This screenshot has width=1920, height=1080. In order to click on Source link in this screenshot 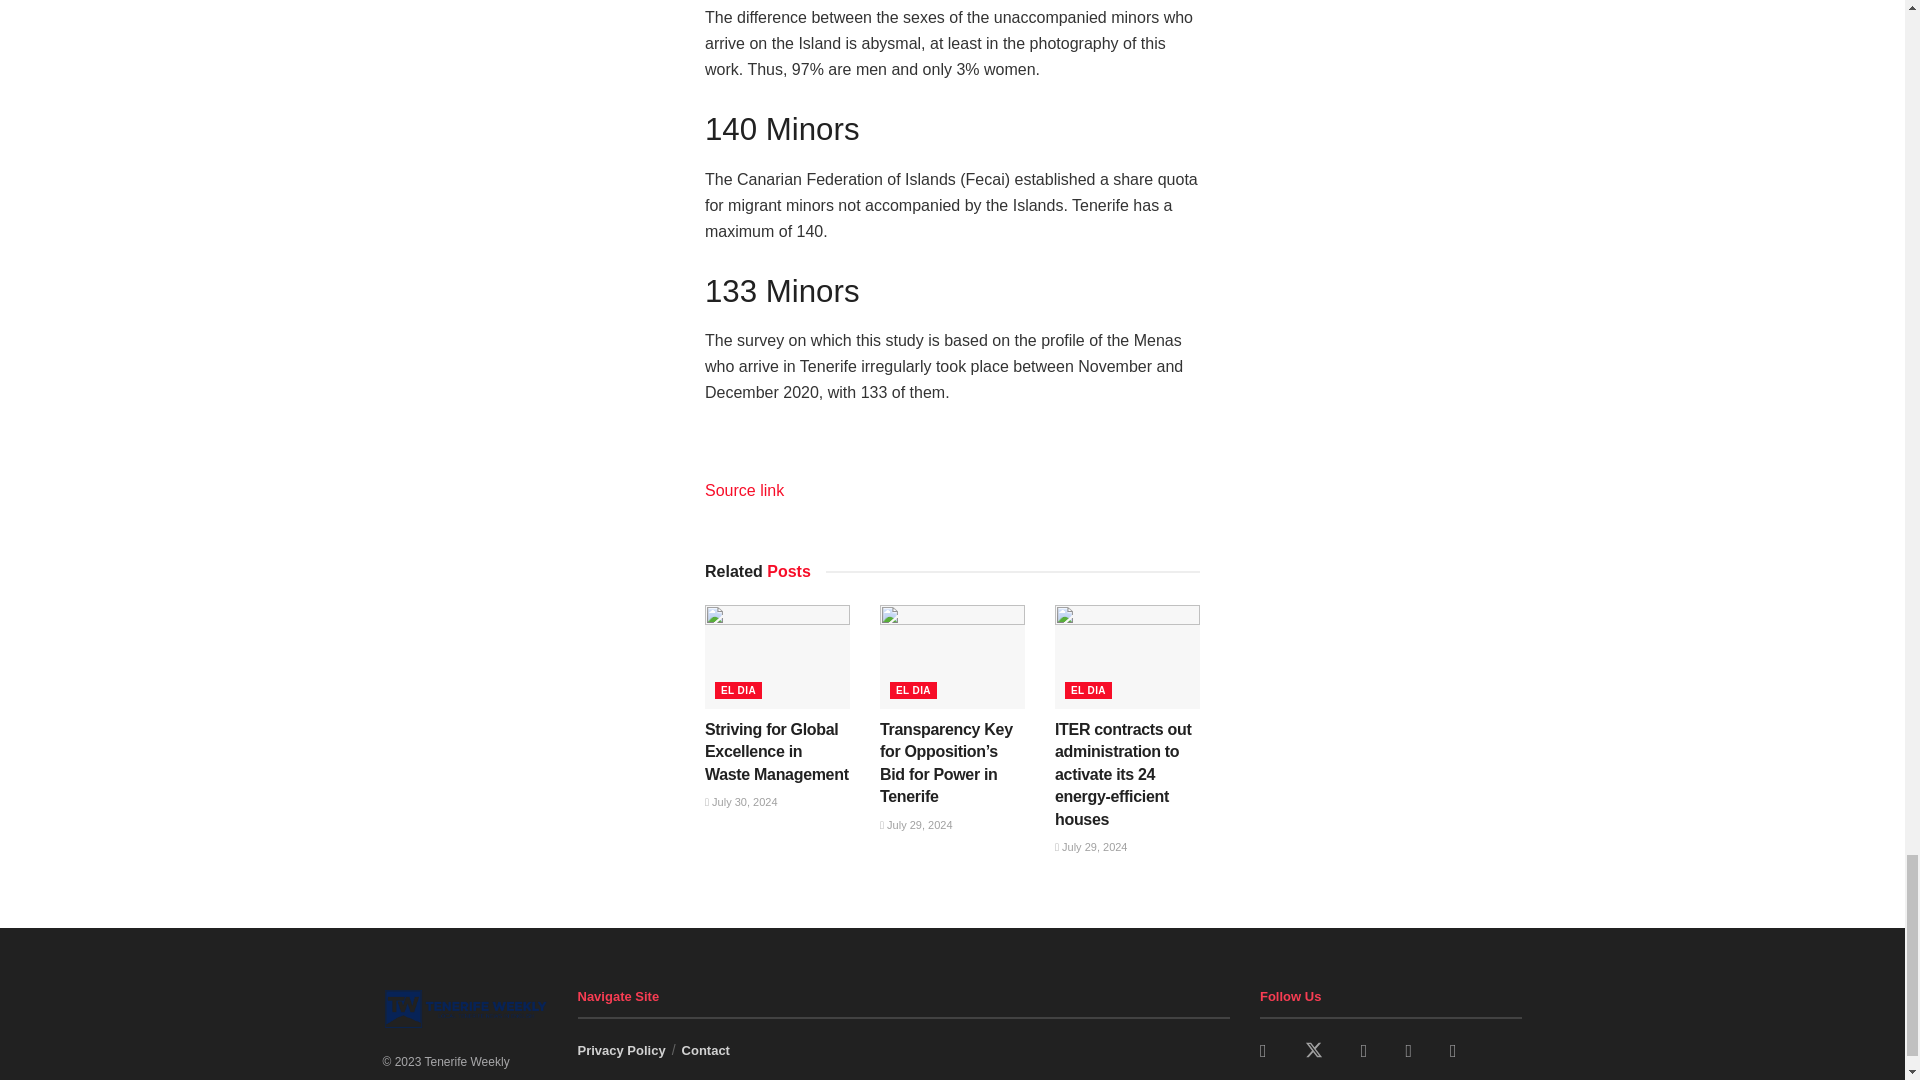, I will do `click(753, 490)`.